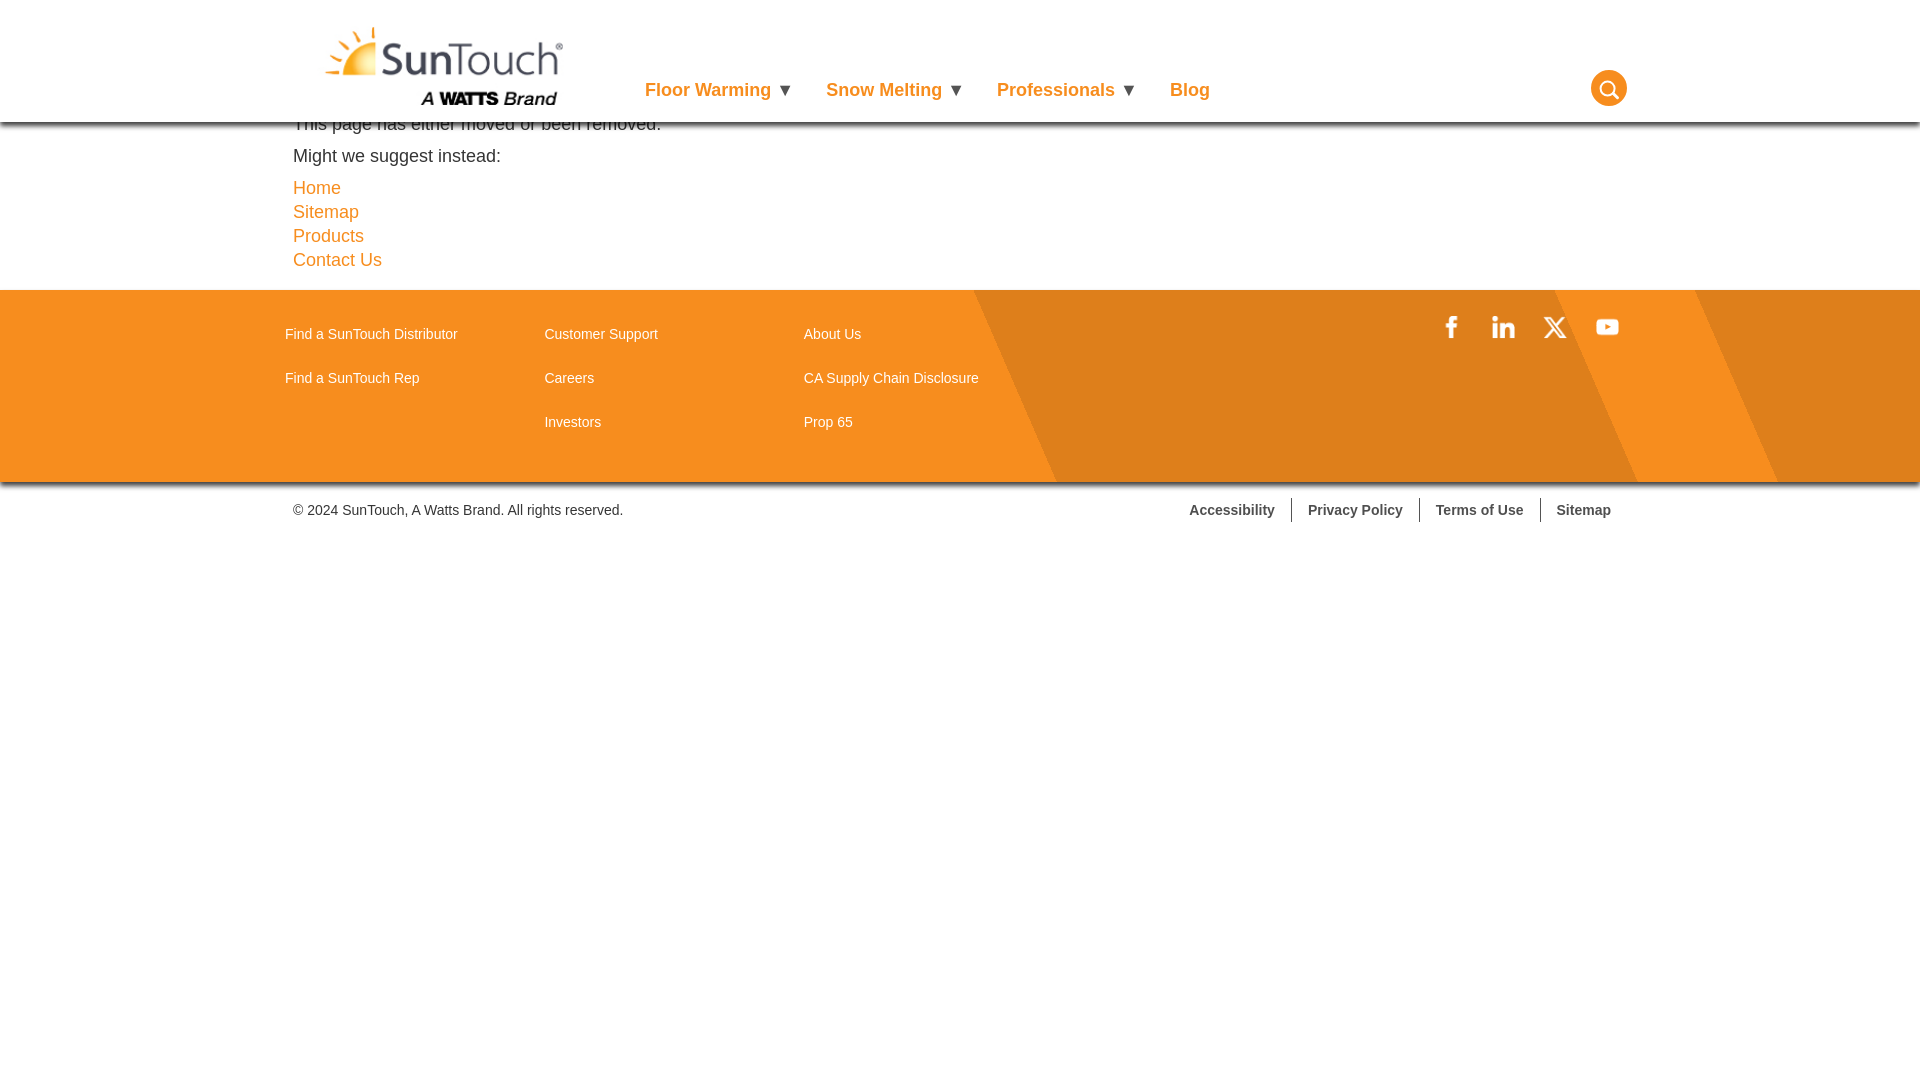 Image resolution: width=1920 pixels, height=1080 pixels. I want to click on LinkedIn, so click(1502, 326).